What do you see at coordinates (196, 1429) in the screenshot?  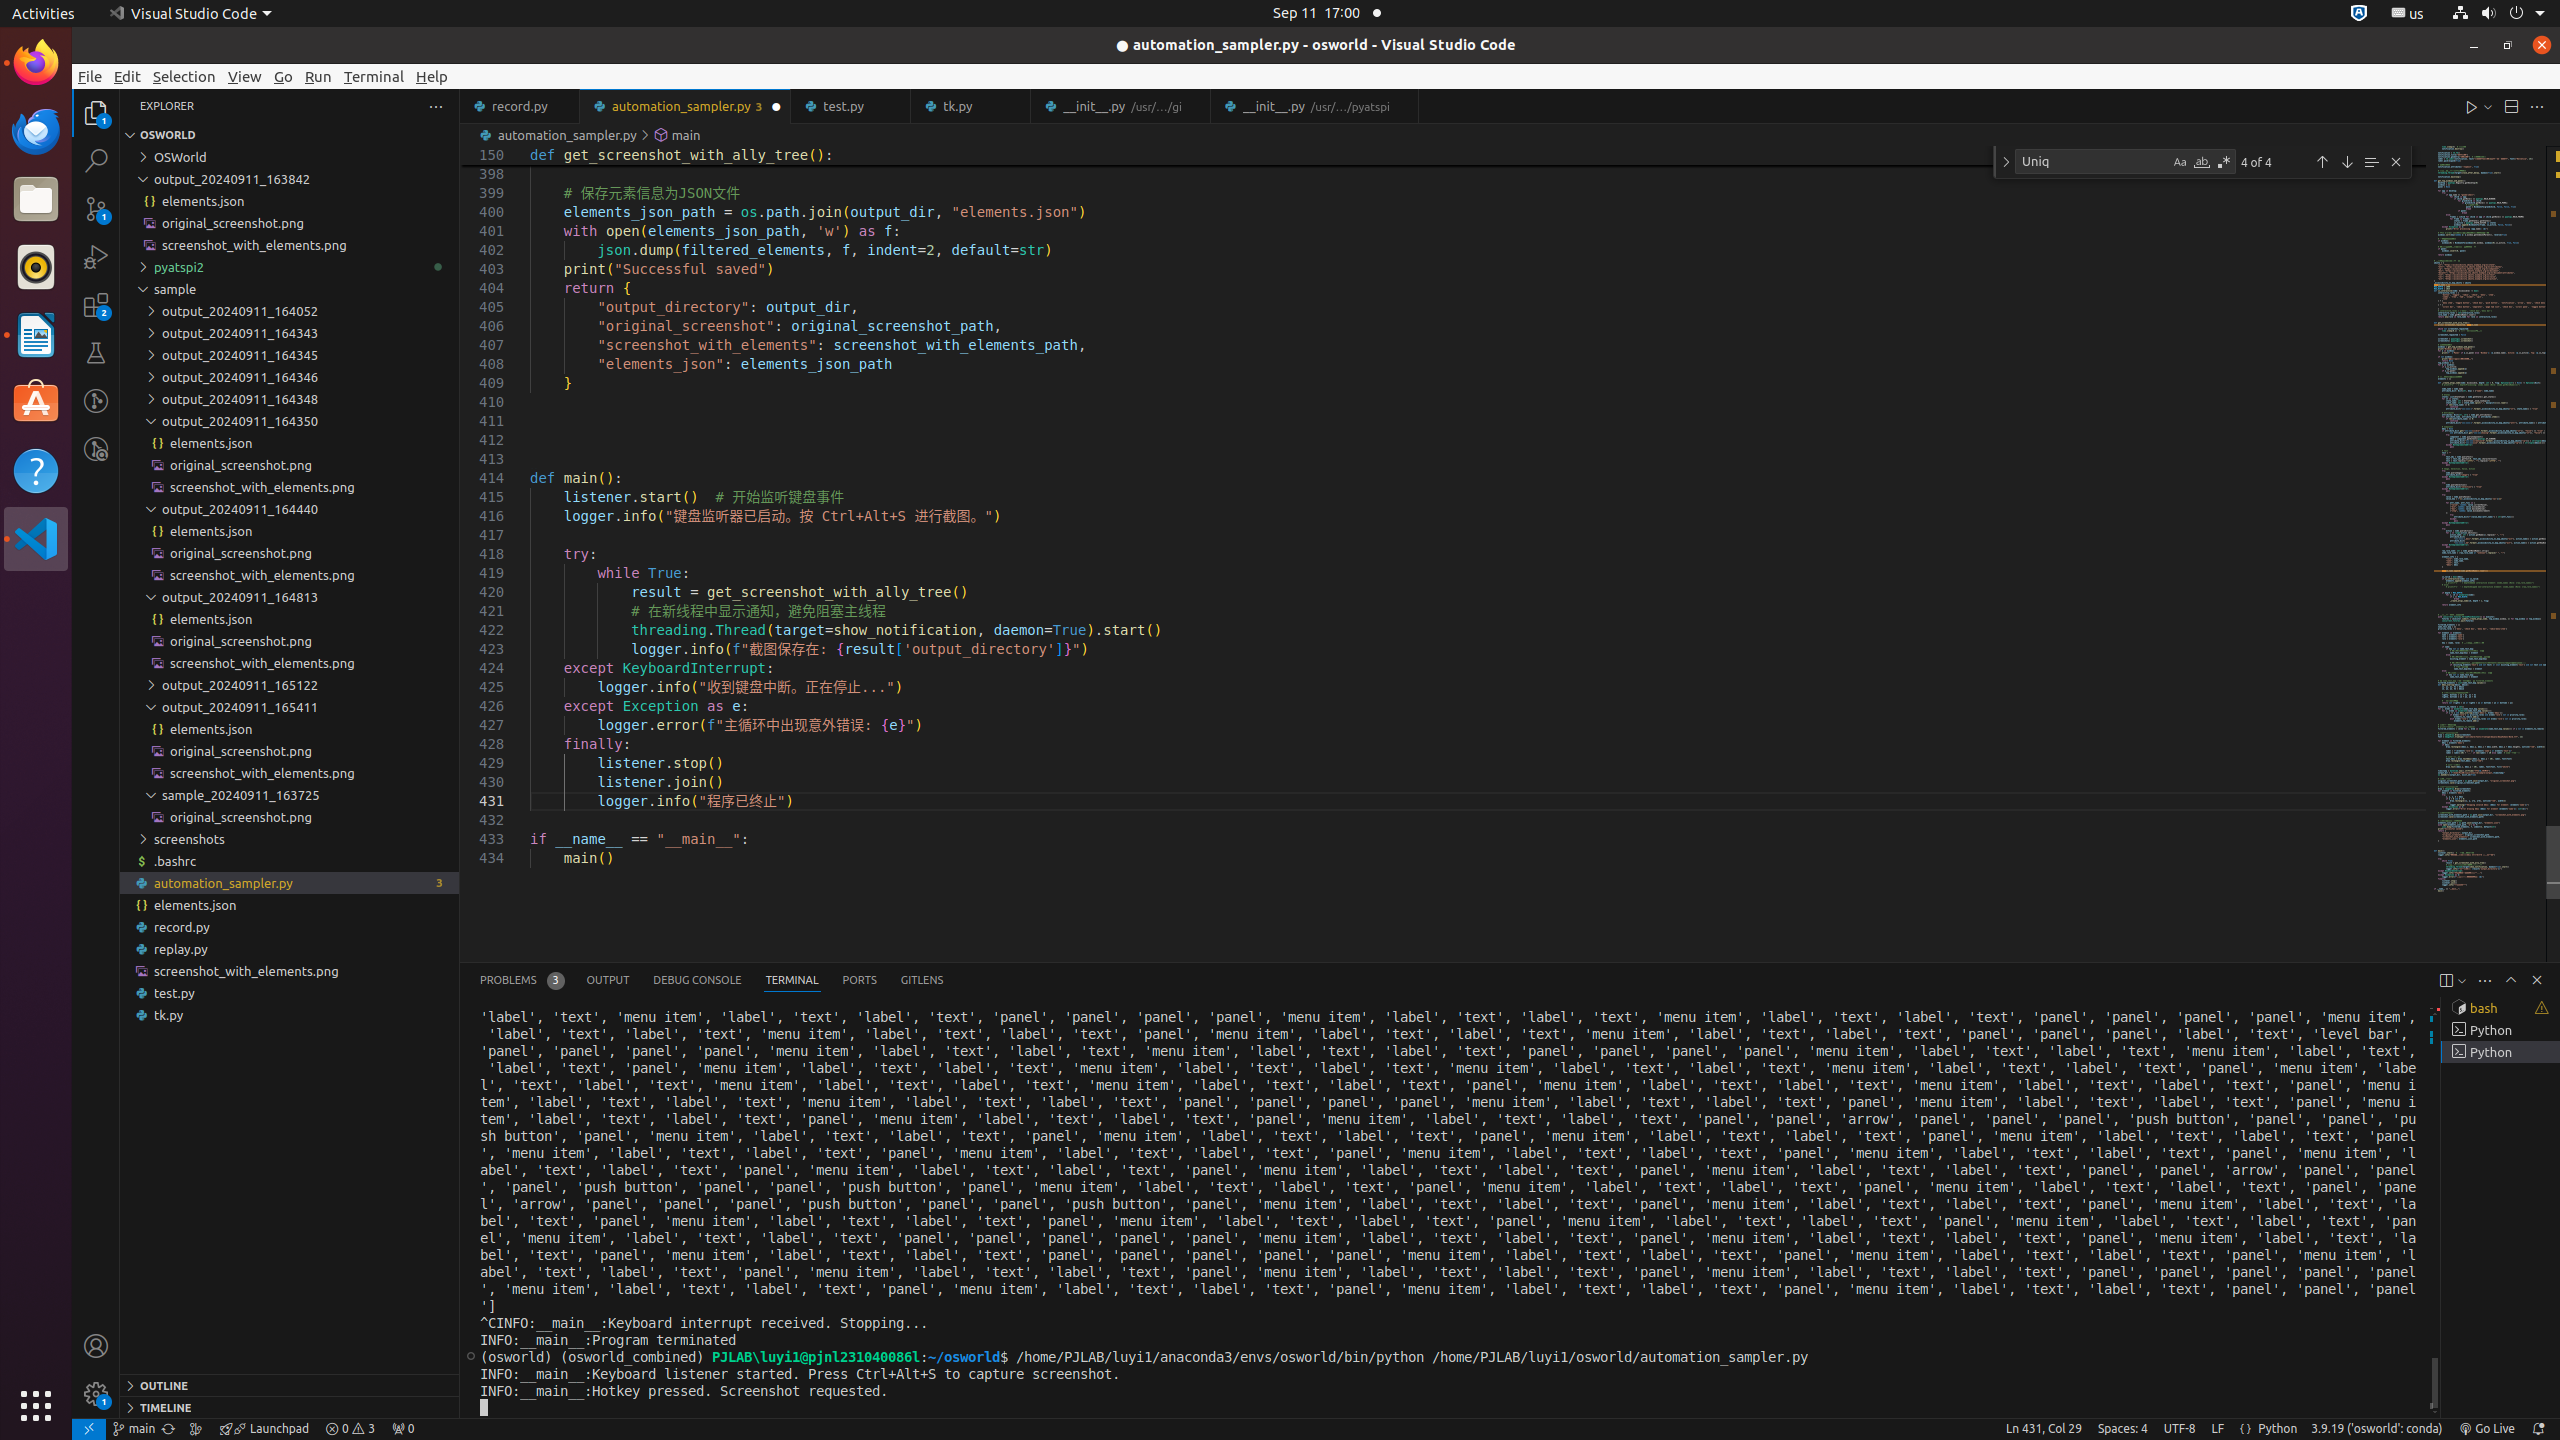 I see `Show the GitLens Commit Graph` at bounding box center [196, 1429].